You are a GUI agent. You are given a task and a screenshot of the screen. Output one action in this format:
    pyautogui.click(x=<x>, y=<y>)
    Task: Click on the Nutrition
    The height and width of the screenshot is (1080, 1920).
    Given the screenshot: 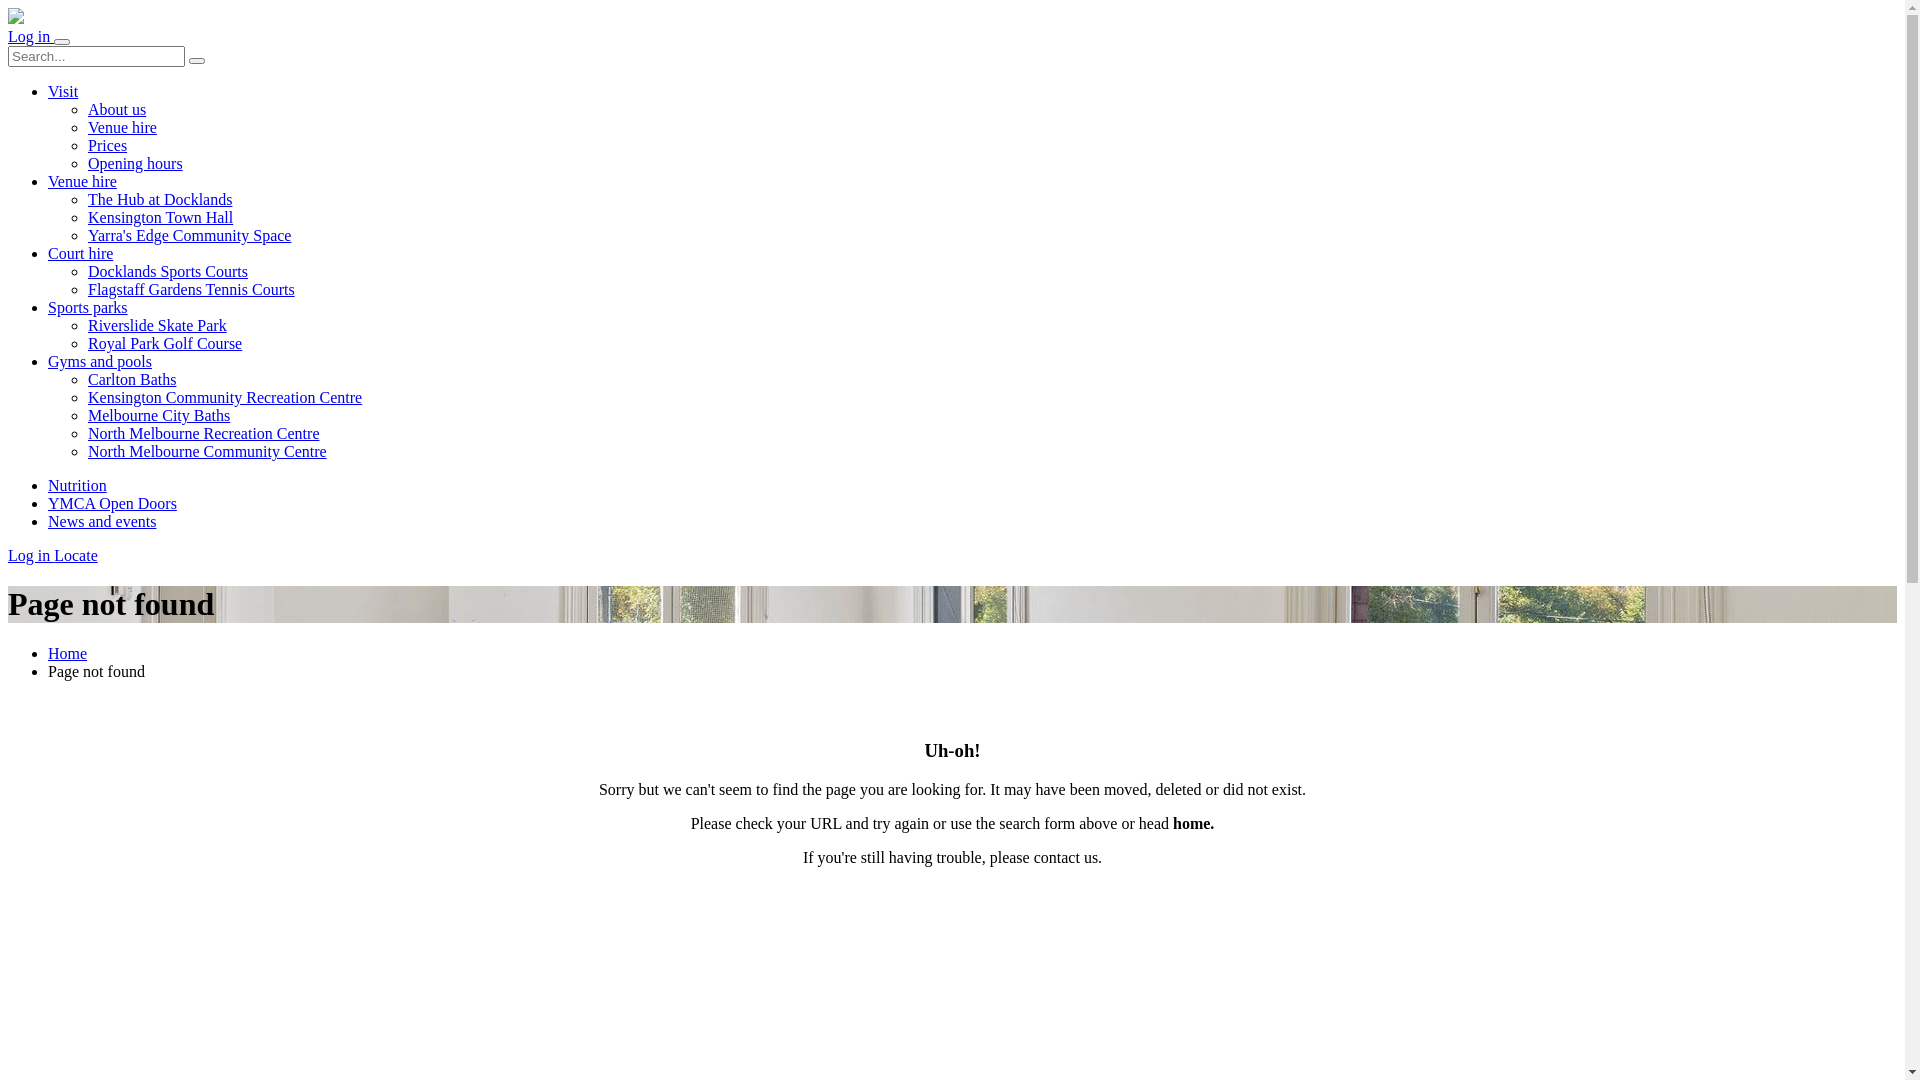 What is the action you would take?
    pyautogui.click(x=78, y=486)
    